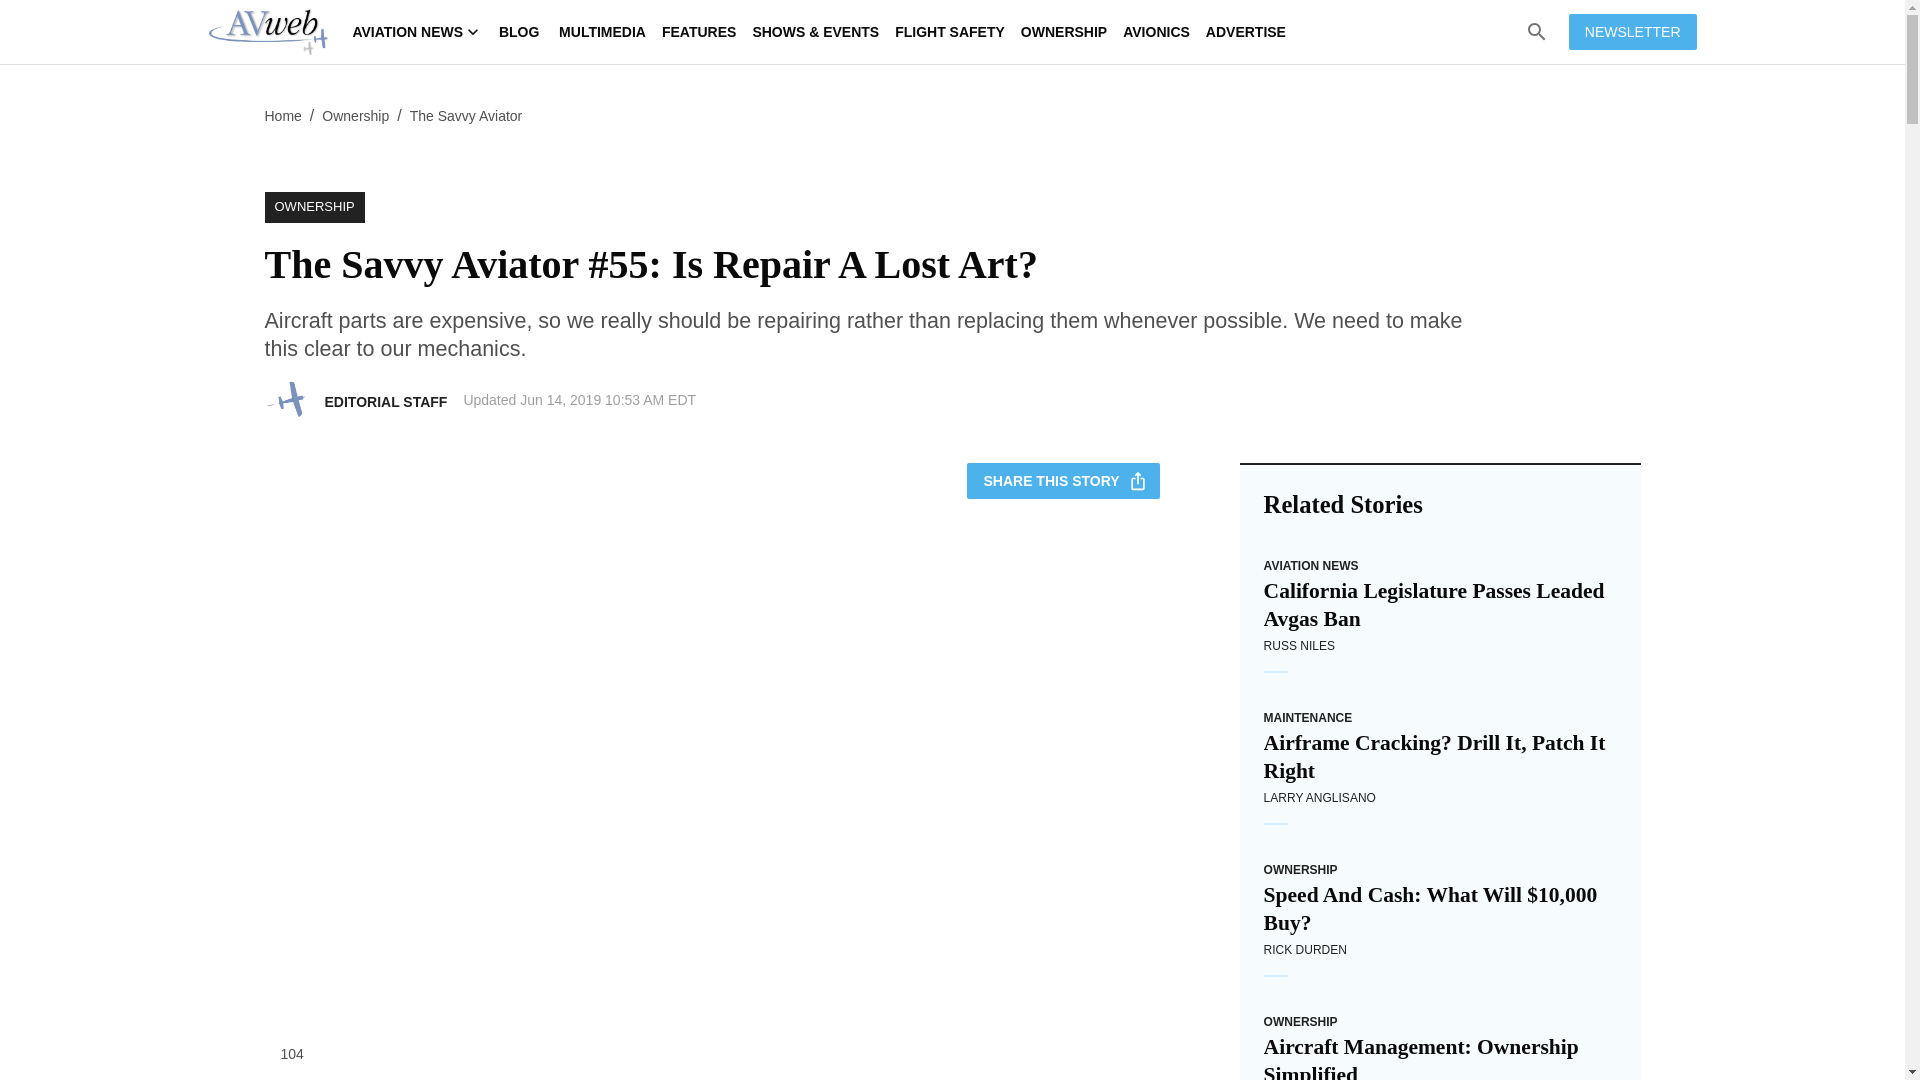  I want to click on SHARE THIS STORY, so click(1063, 482).